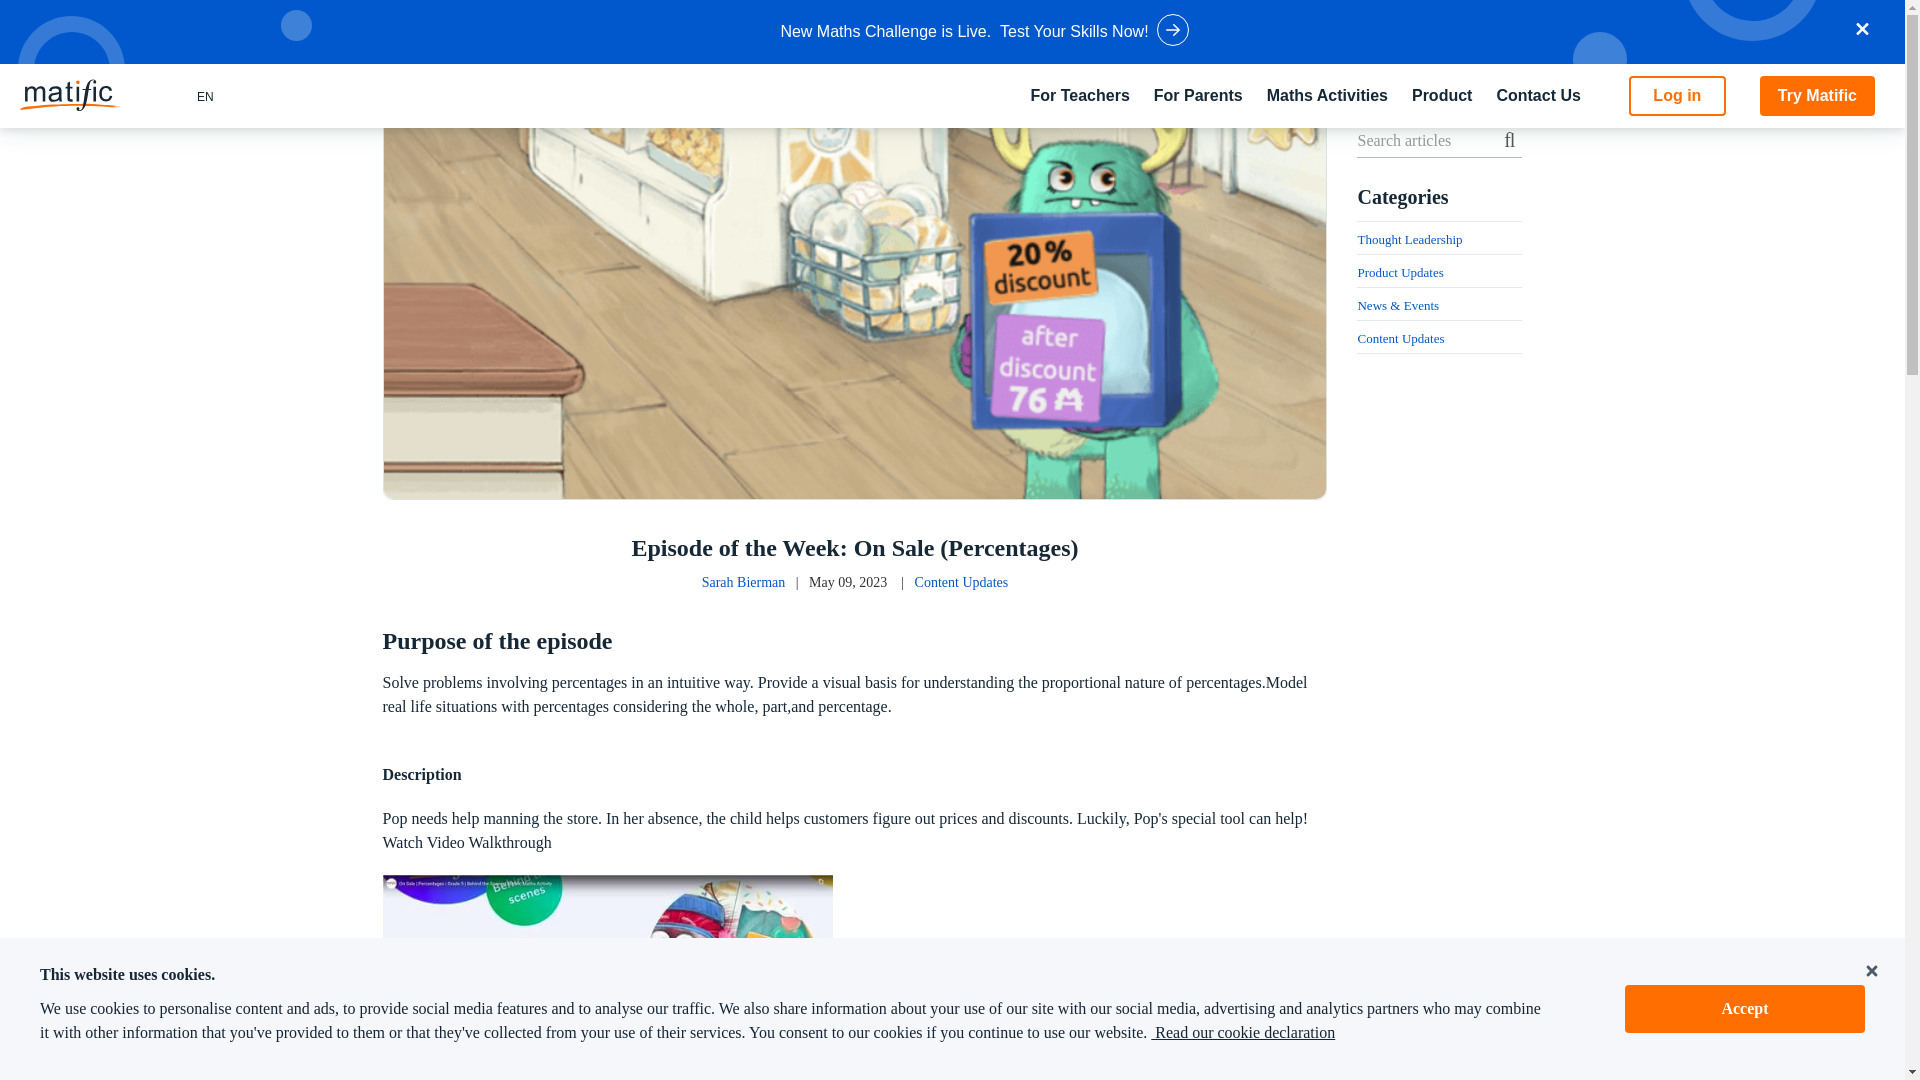 The image size is (1920, 1080). Describe the element at coordinates (1242, 1032) in the screenshot. I see `Read our cookie declaration` at that location.